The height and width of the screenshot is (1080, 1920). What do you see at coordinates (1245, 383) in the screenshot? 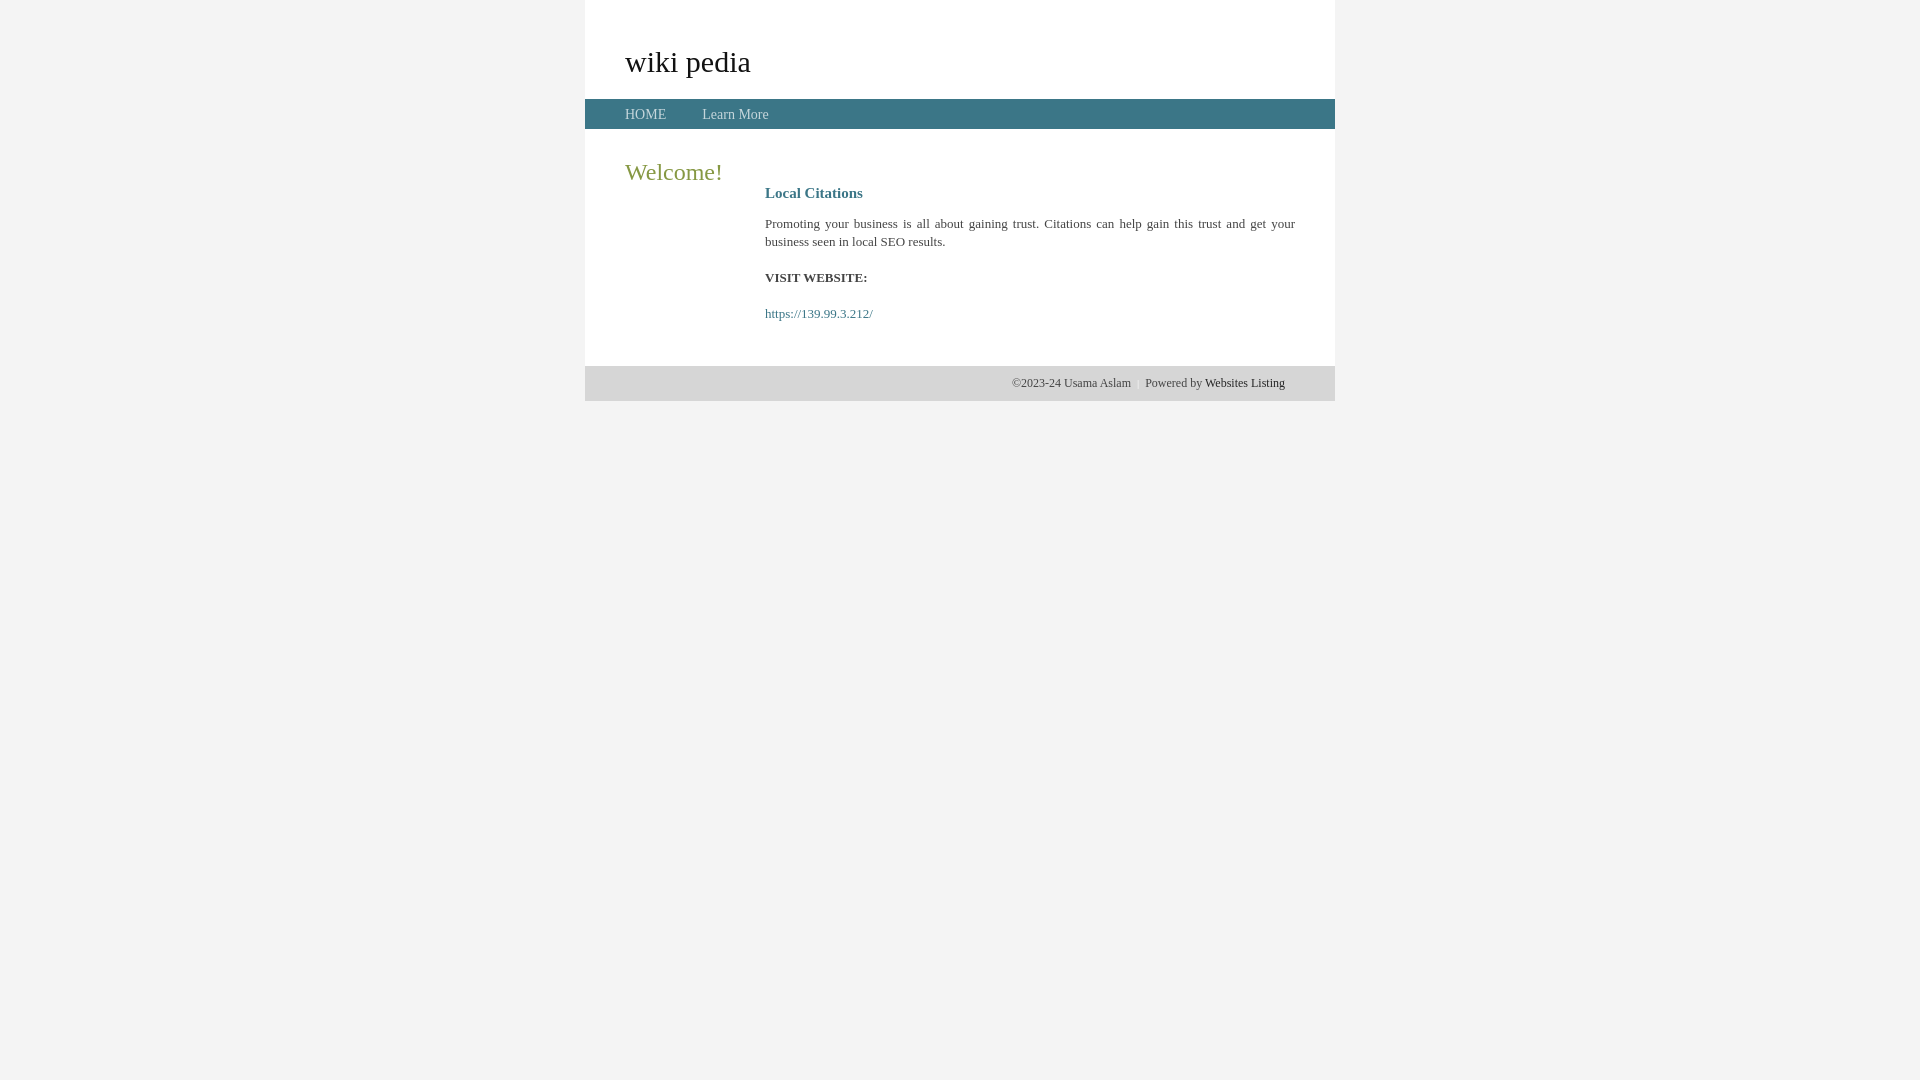
I see `Websites Listing` at bounding box center [1245, 383].